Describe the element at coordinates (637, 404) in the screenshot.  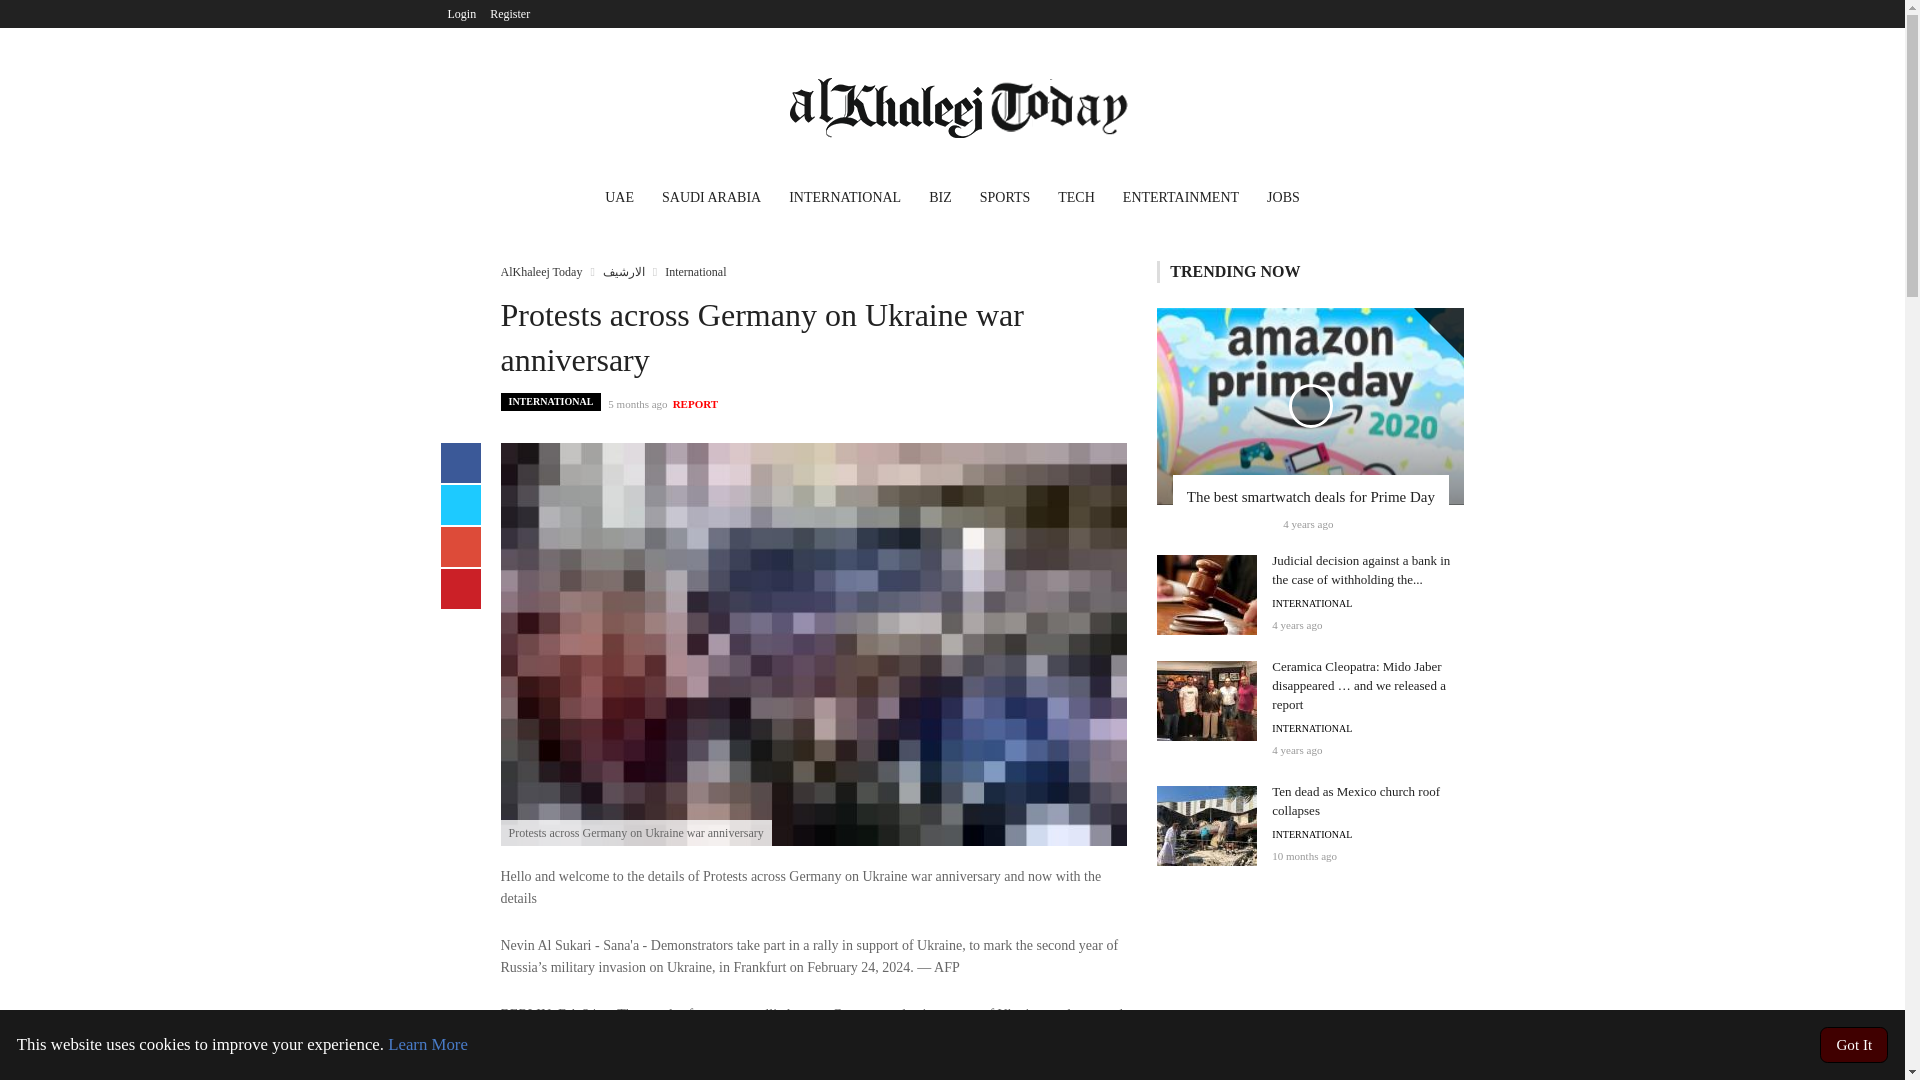
I see `Saturday 24th February 2024 08:07 PM` at that location.